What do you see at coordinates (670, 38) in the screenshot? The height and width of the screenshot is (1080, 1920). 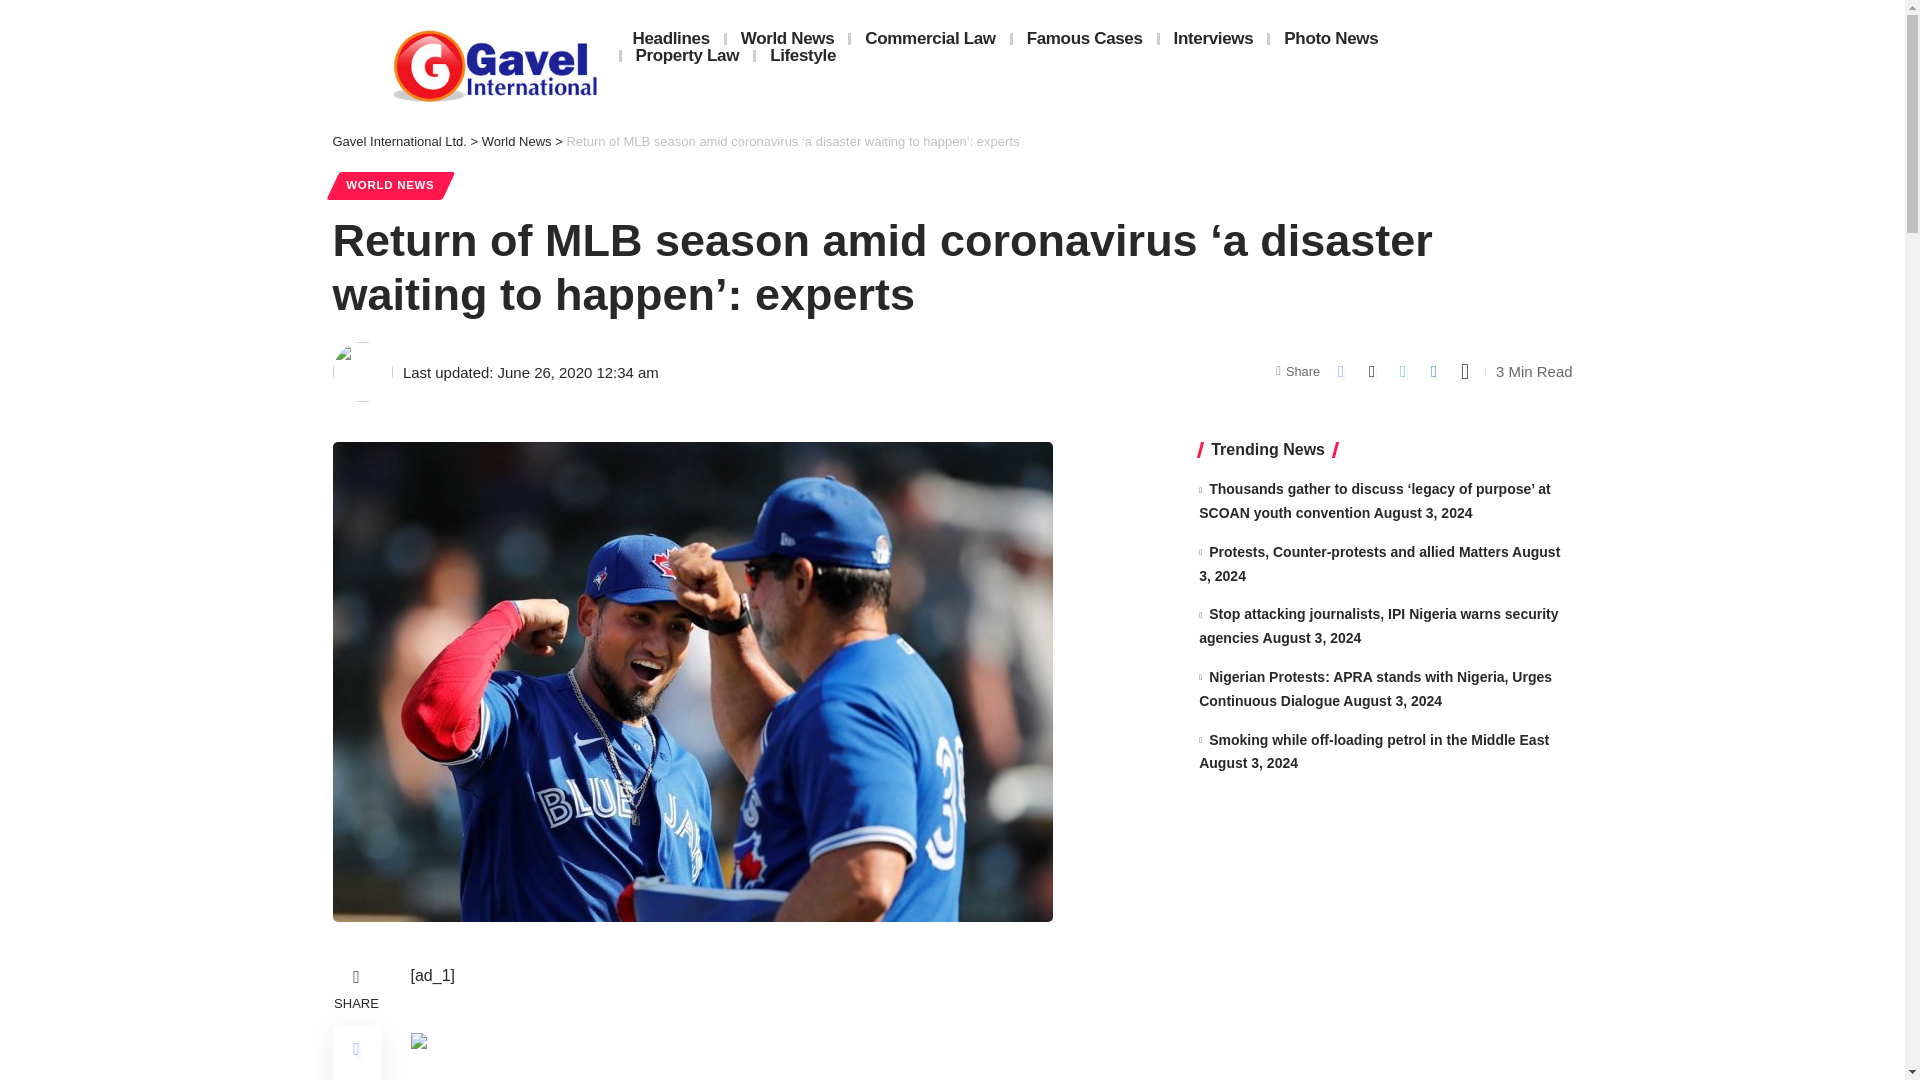 I see `Headlines` at bounding box center [670, 38].